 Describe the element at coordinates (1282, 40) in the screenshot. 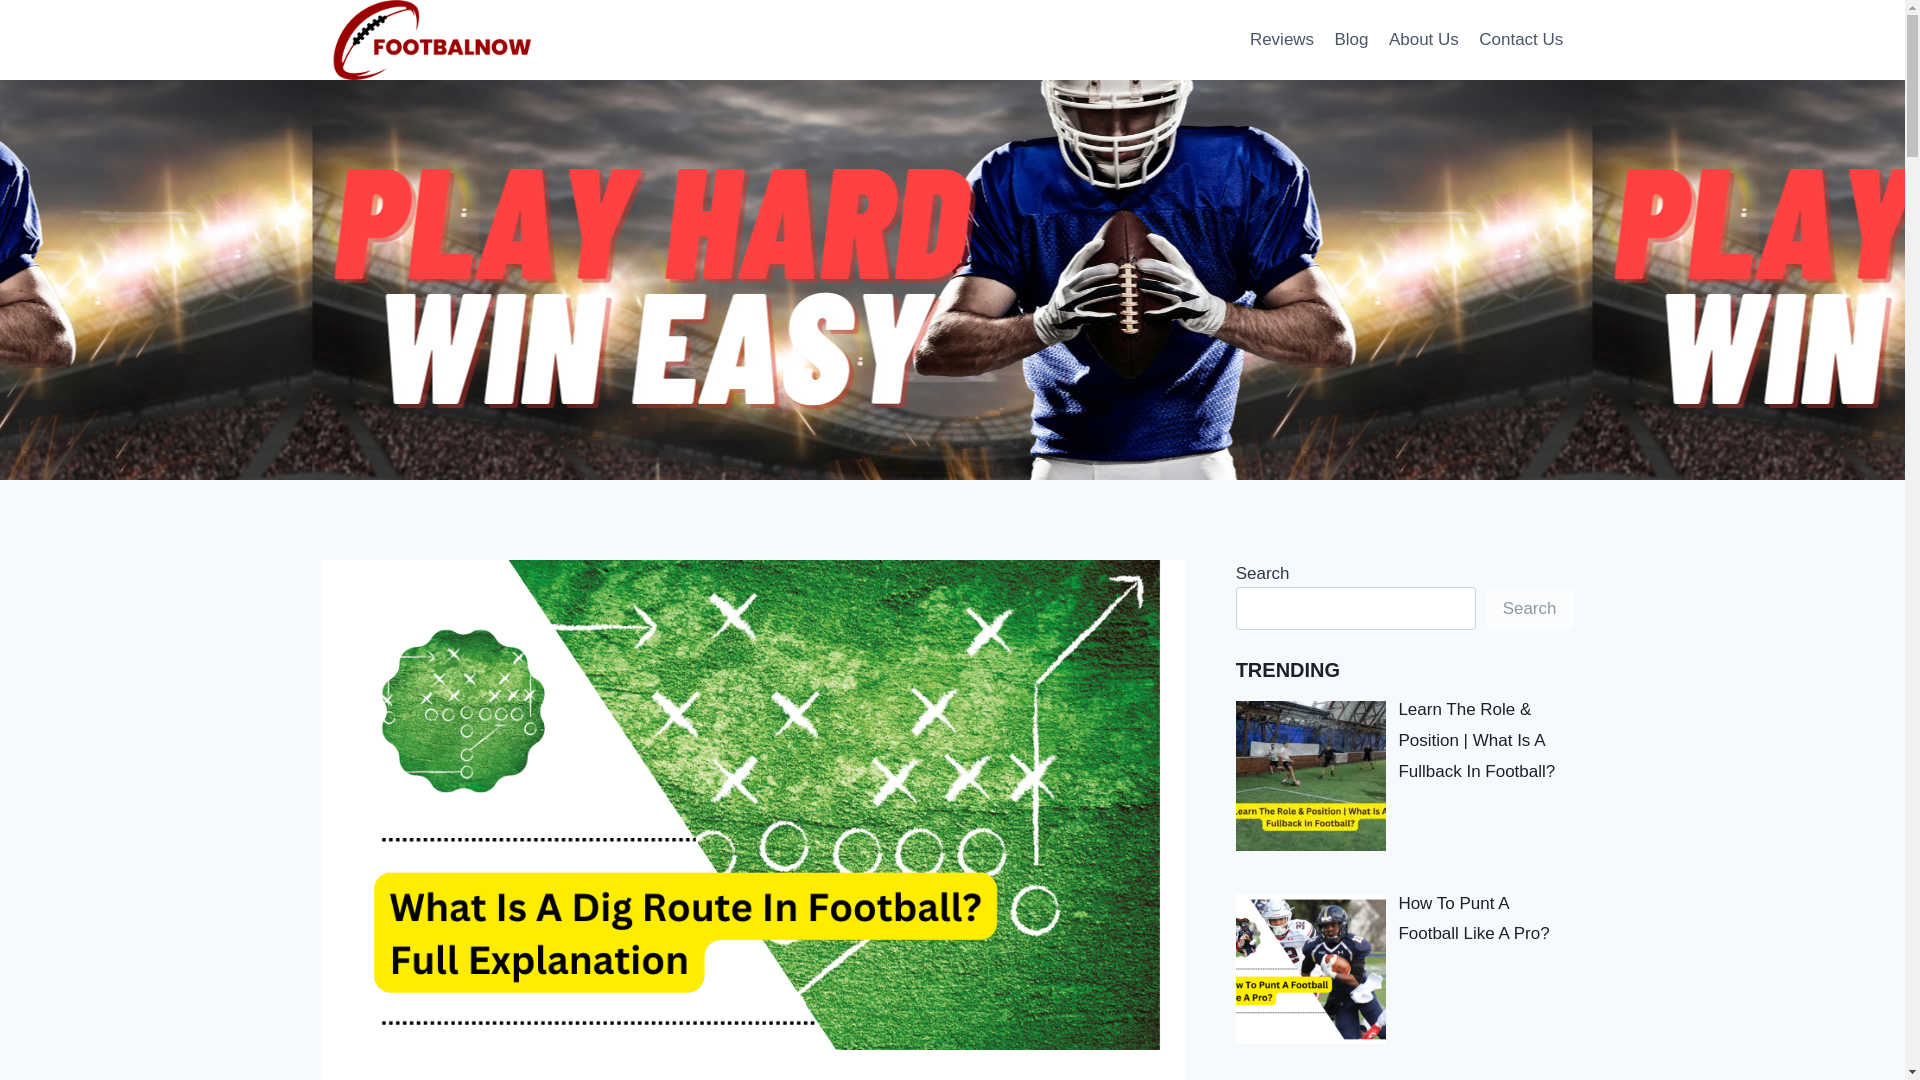

I see `Reviews` at that location.